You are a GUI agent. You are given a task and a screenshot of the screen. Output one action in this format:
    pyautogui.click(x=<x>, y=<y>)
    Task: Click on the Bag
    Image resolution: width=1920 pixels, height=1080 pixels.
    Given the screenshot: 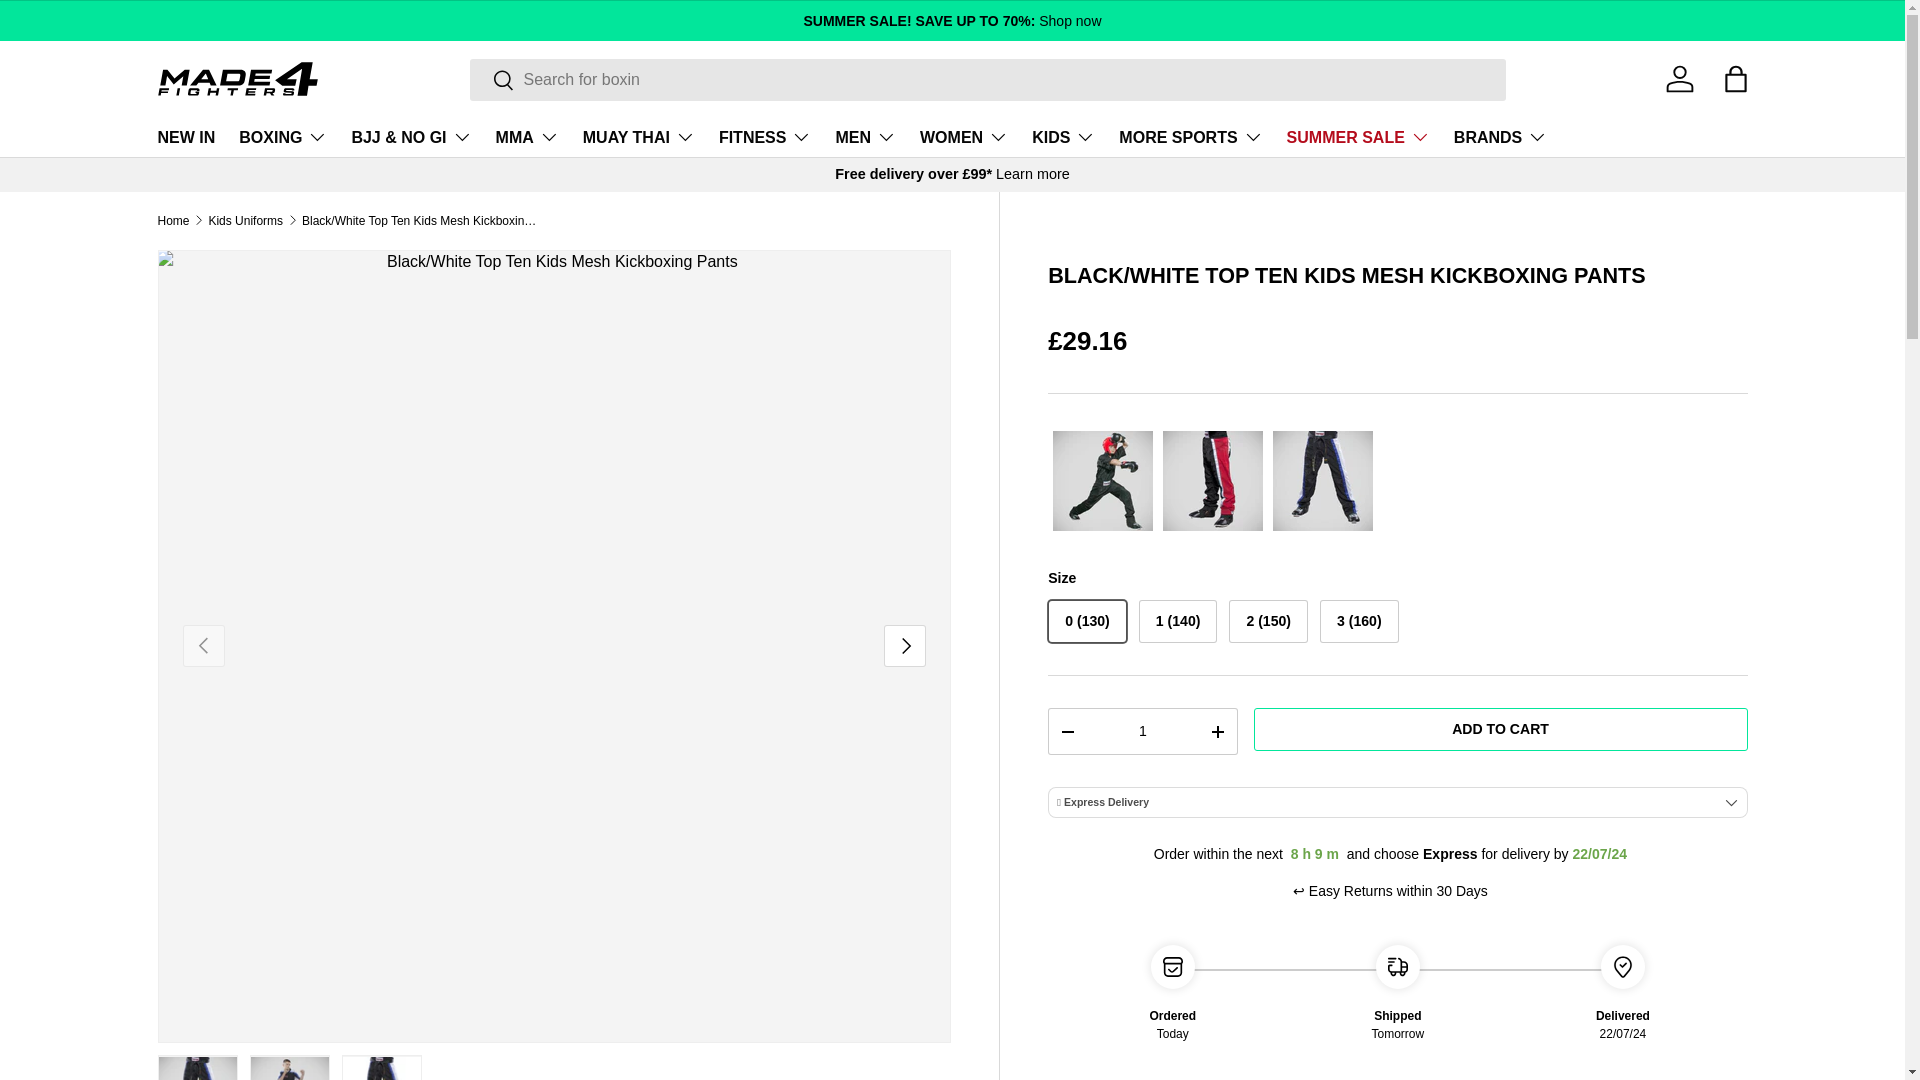 What is the action you would take?
    pyautogui.click(x=1736, y=79)
    